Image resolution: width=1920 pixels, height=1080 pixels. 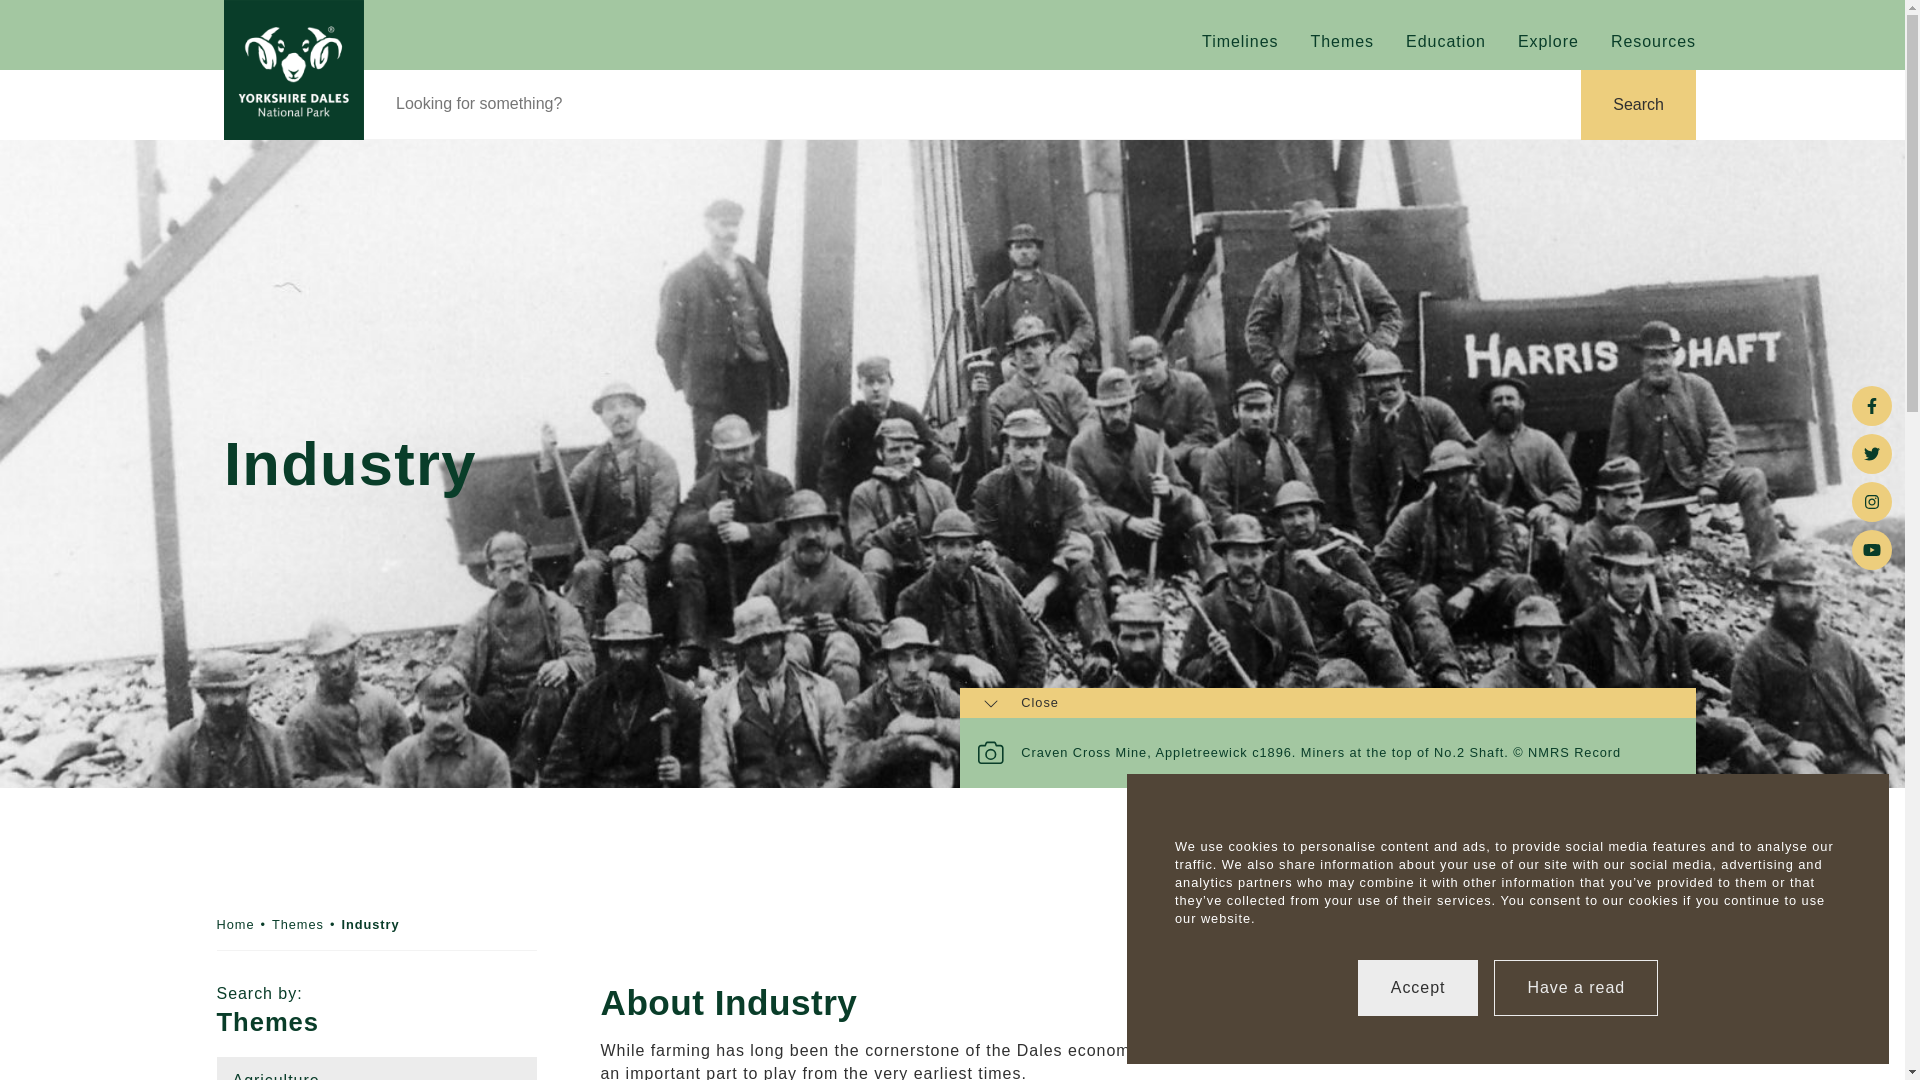 What do you see at coordinates (234, 924) in the screenshot?
I see `Home` at bounding box center [234, 924].